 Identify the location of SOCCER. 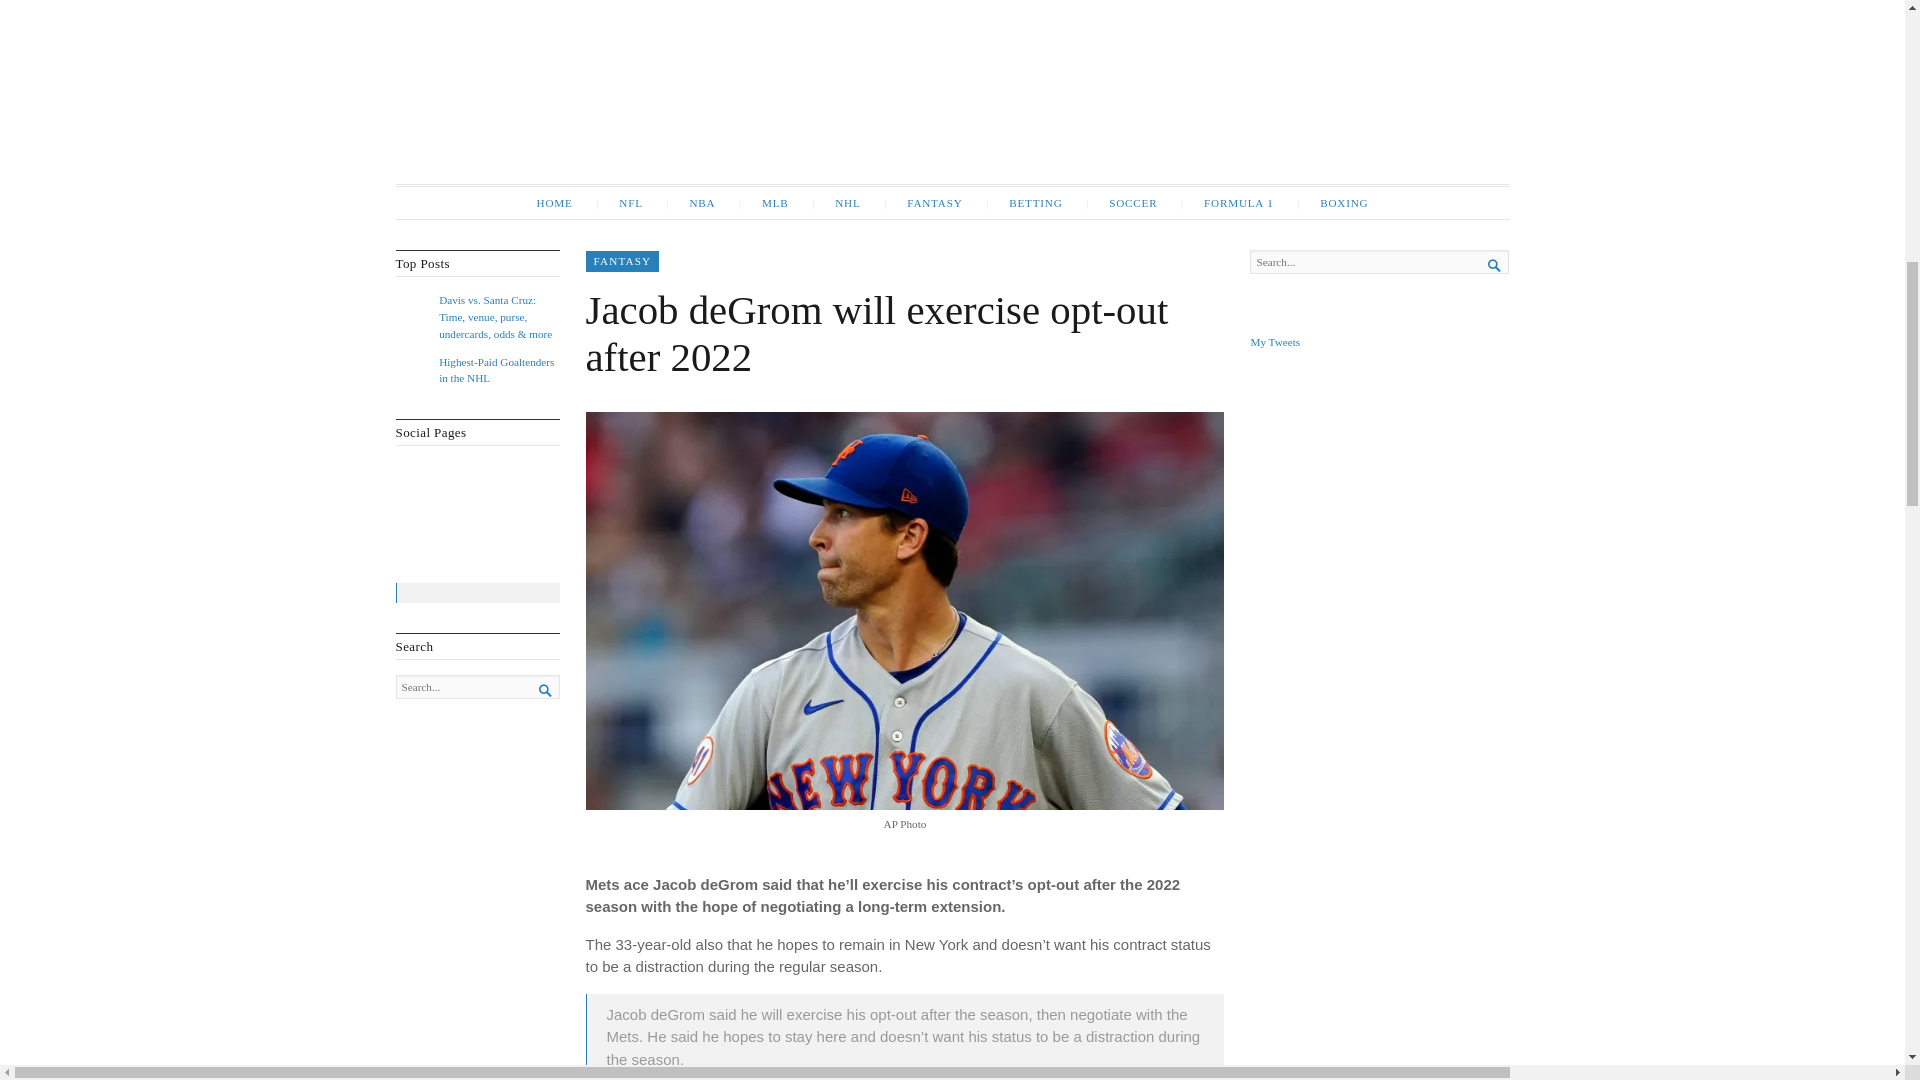
(1121, 202).